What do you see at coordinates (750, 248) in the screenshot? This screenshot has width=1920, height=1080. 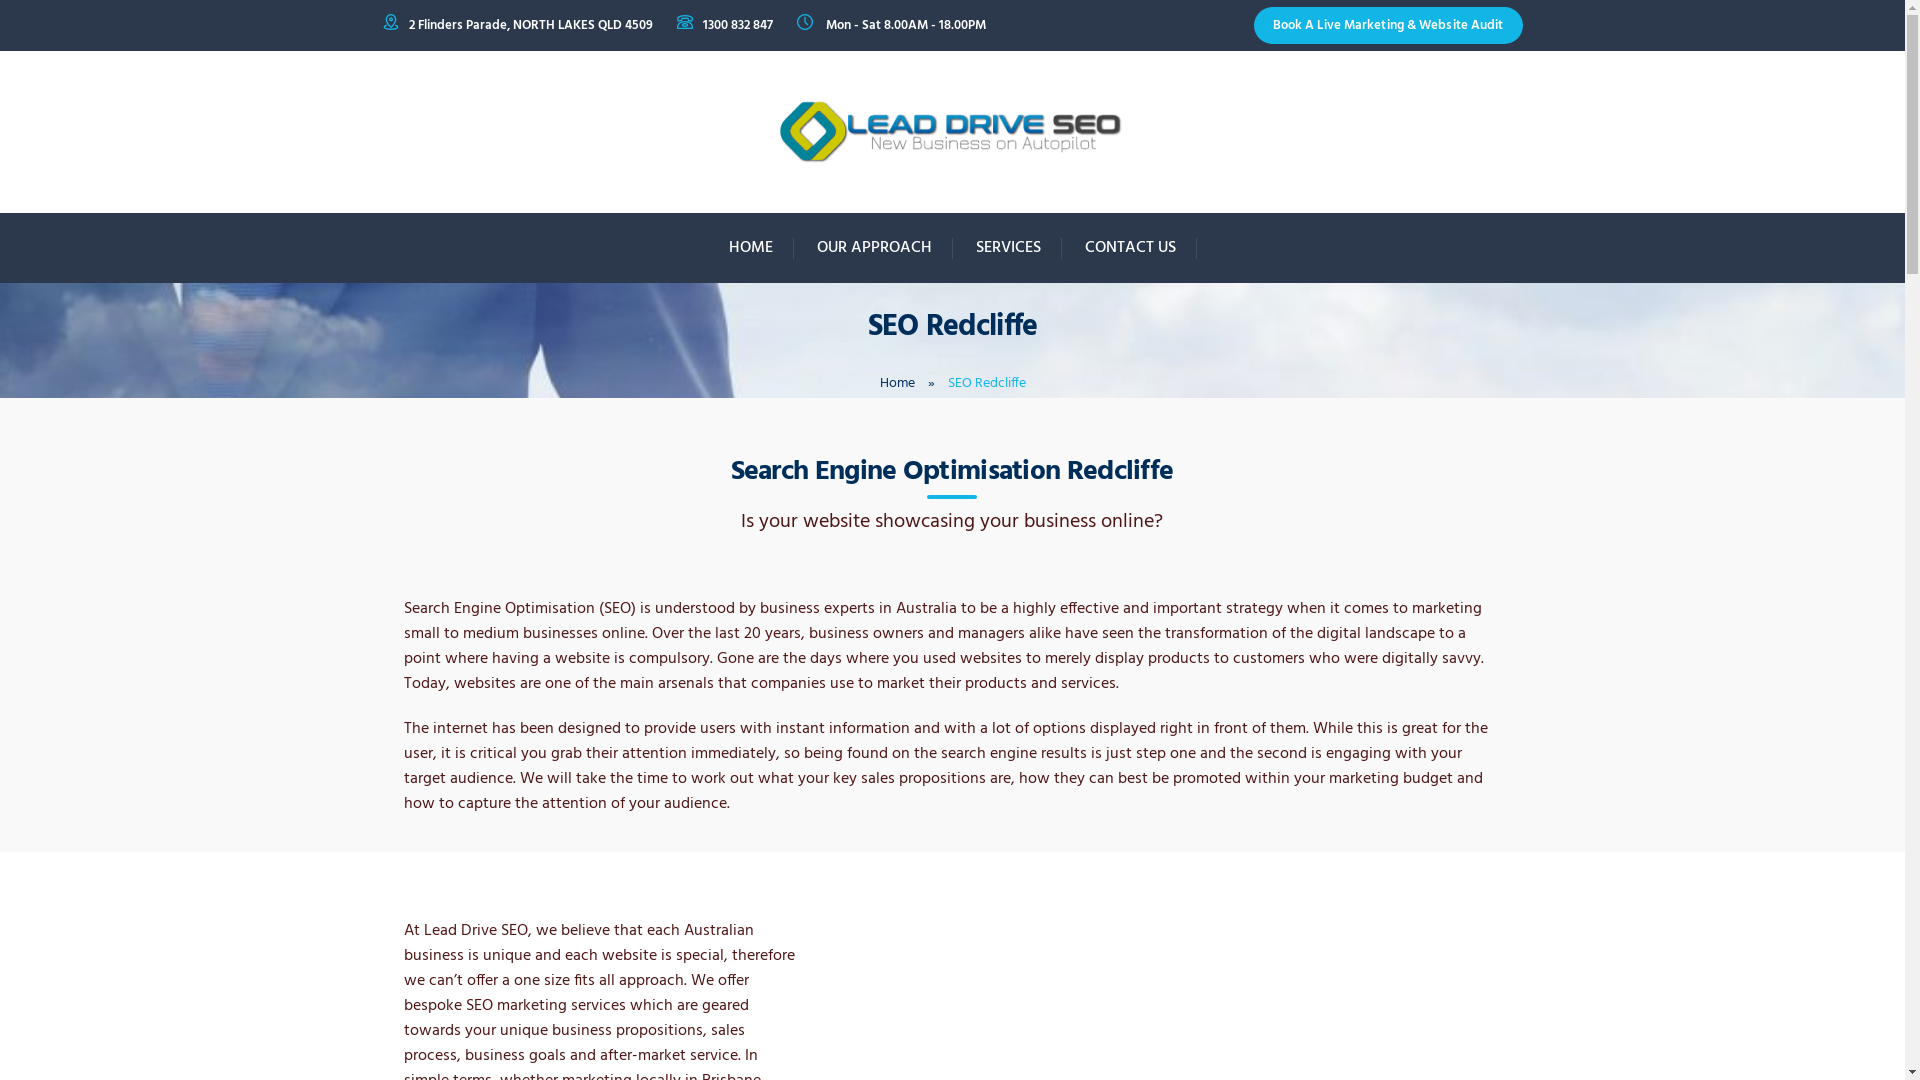 I see `HOME` at bounding box center [750, 248].